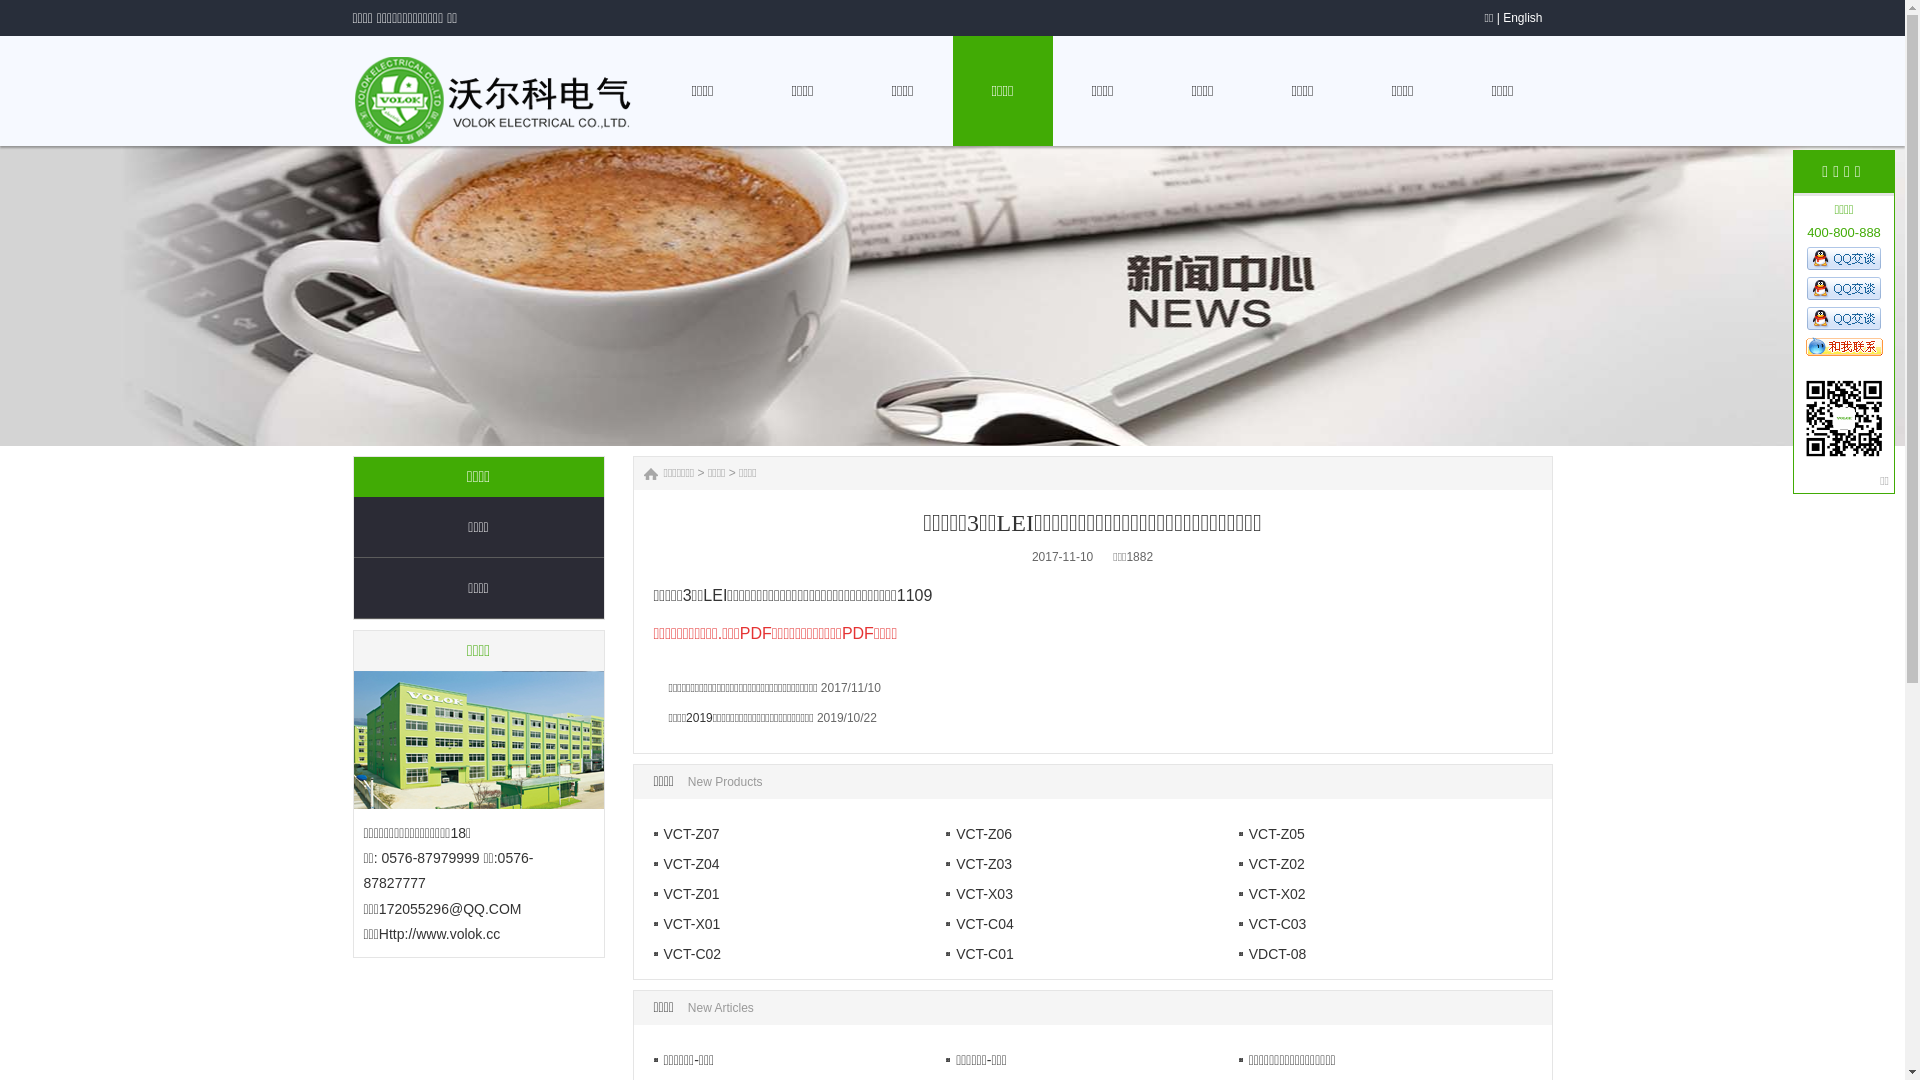 The height and width of the screenshot is (1080, 1920). I want to click on VCT-C04, so click(980, 924).